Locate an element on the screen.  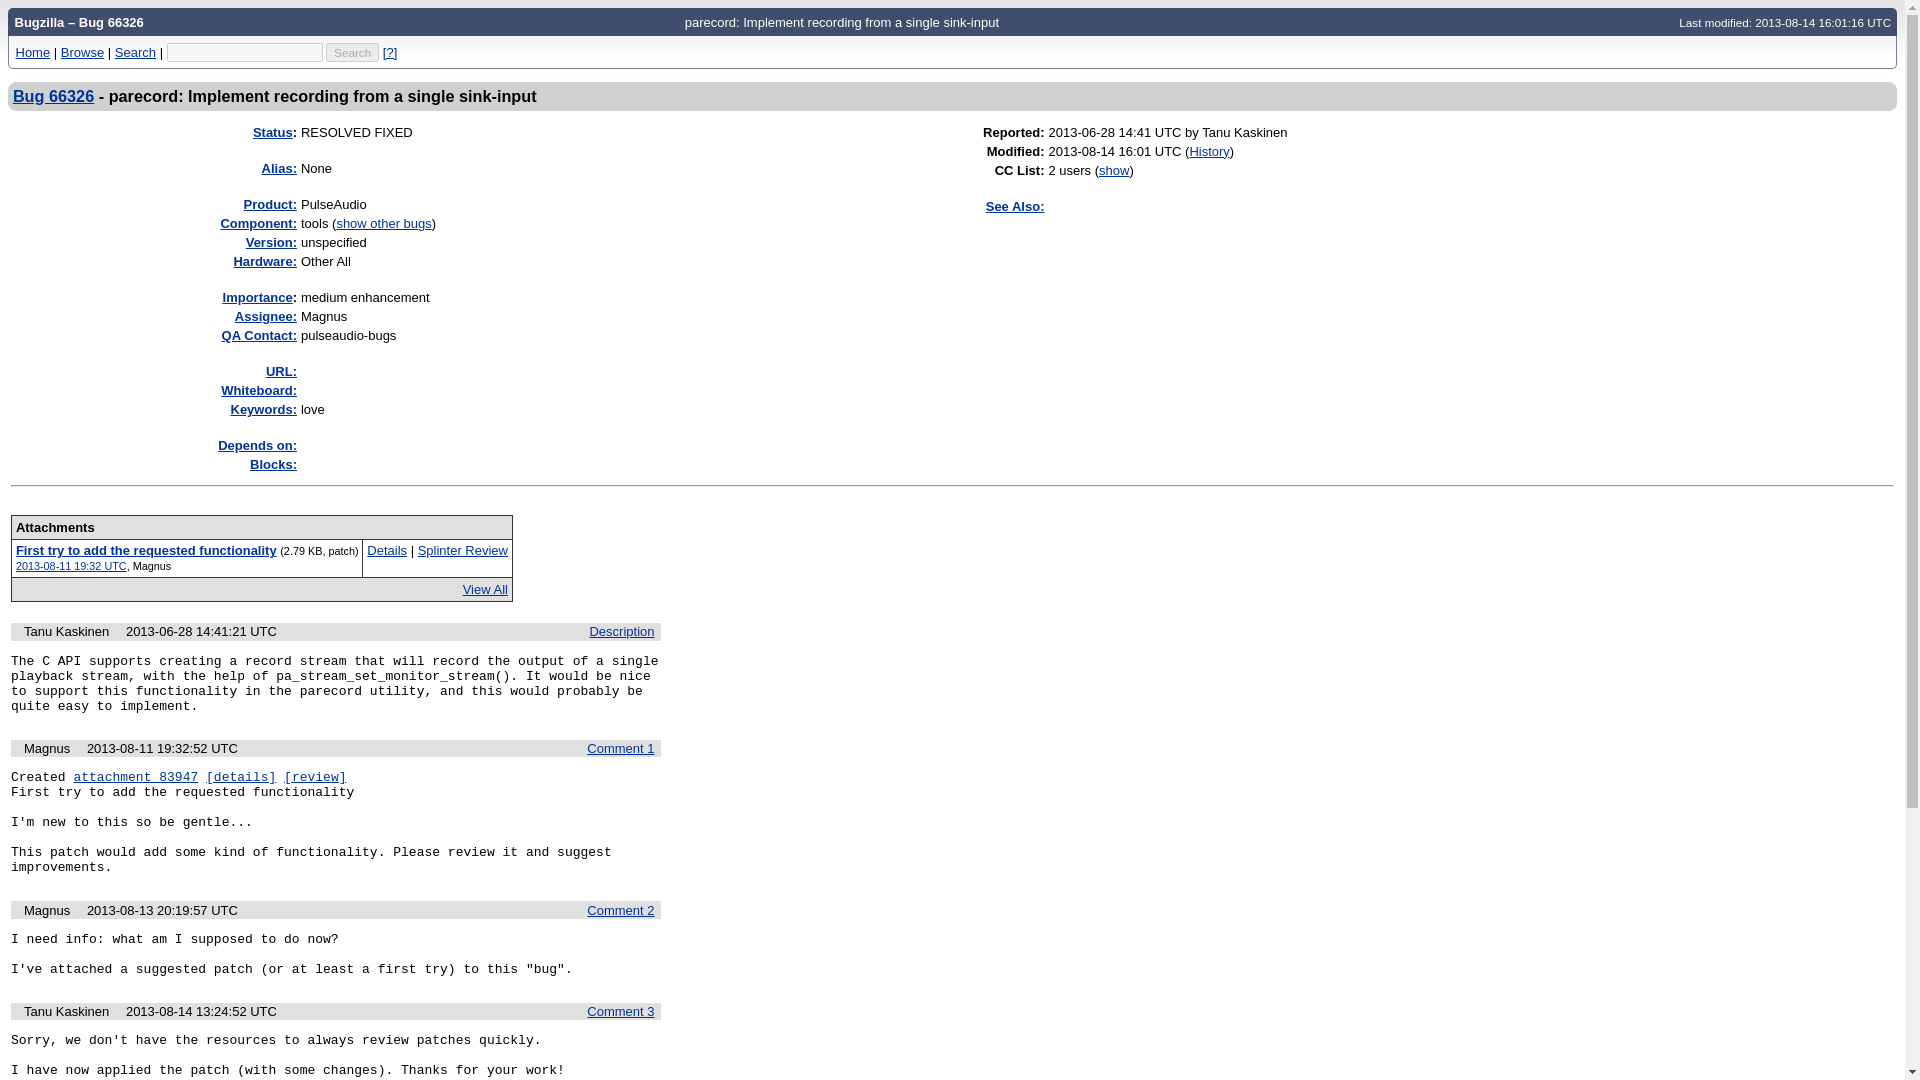
Assignee: is located at coordinates (266, 316).